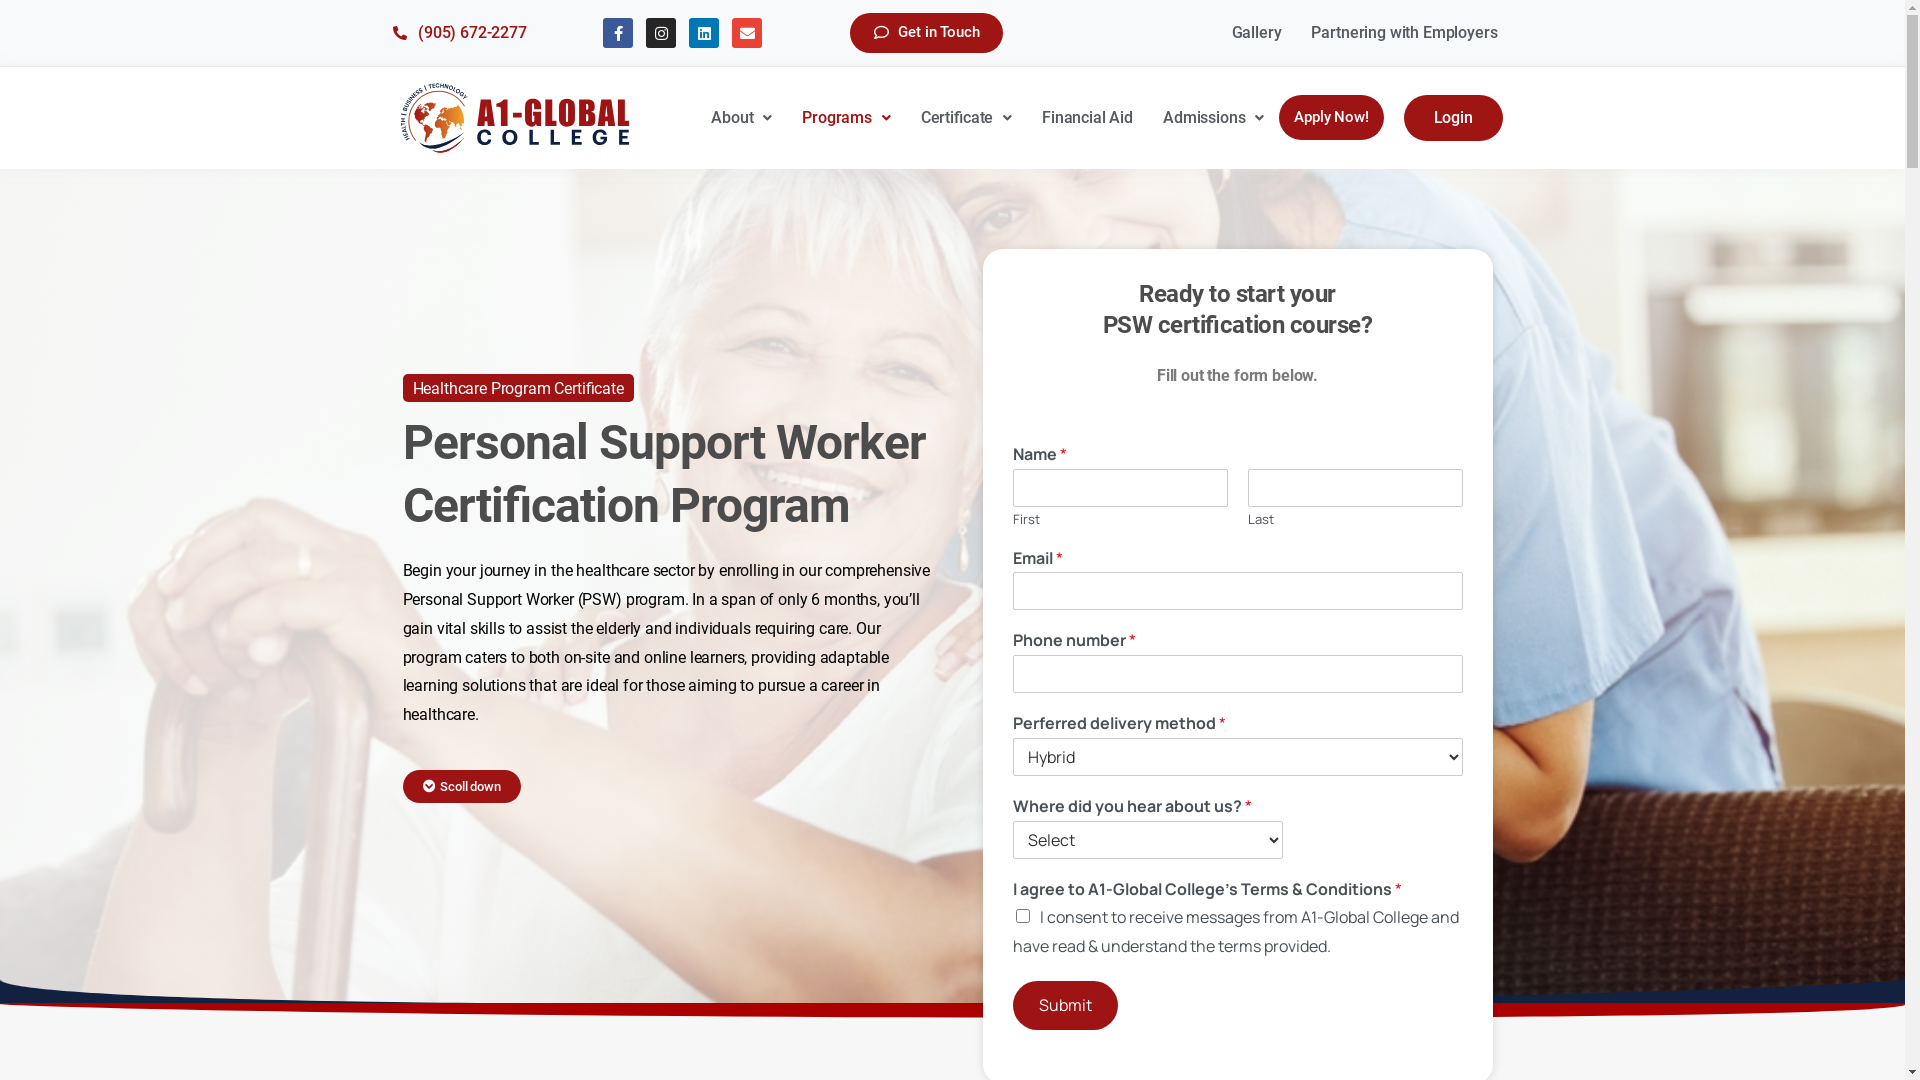  I want to click on Login, so click(1454, 118).